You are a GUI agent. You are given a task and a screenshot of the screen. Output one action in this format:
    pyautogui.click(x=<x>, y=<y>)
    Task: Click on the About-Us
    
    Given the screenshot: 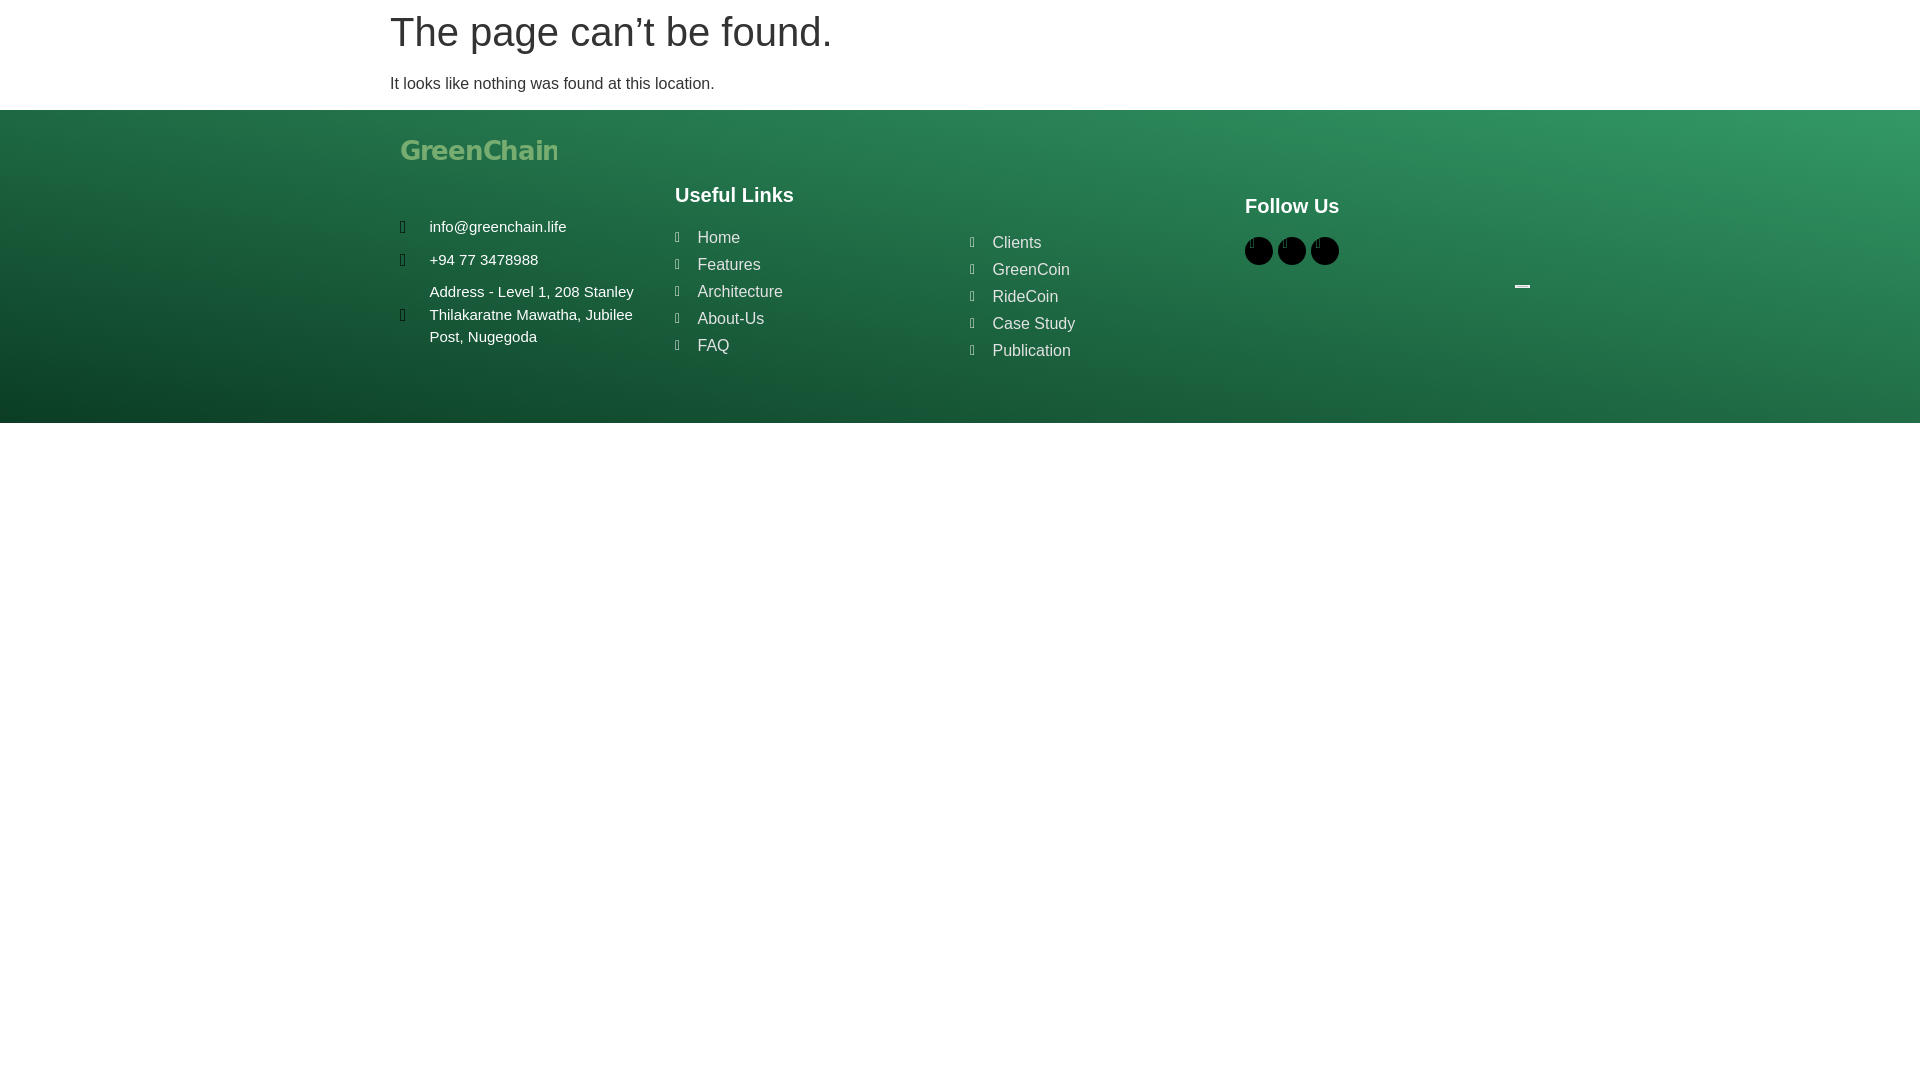 What is the action you would take?
    pyautogui.click(x=818, y=318)
    